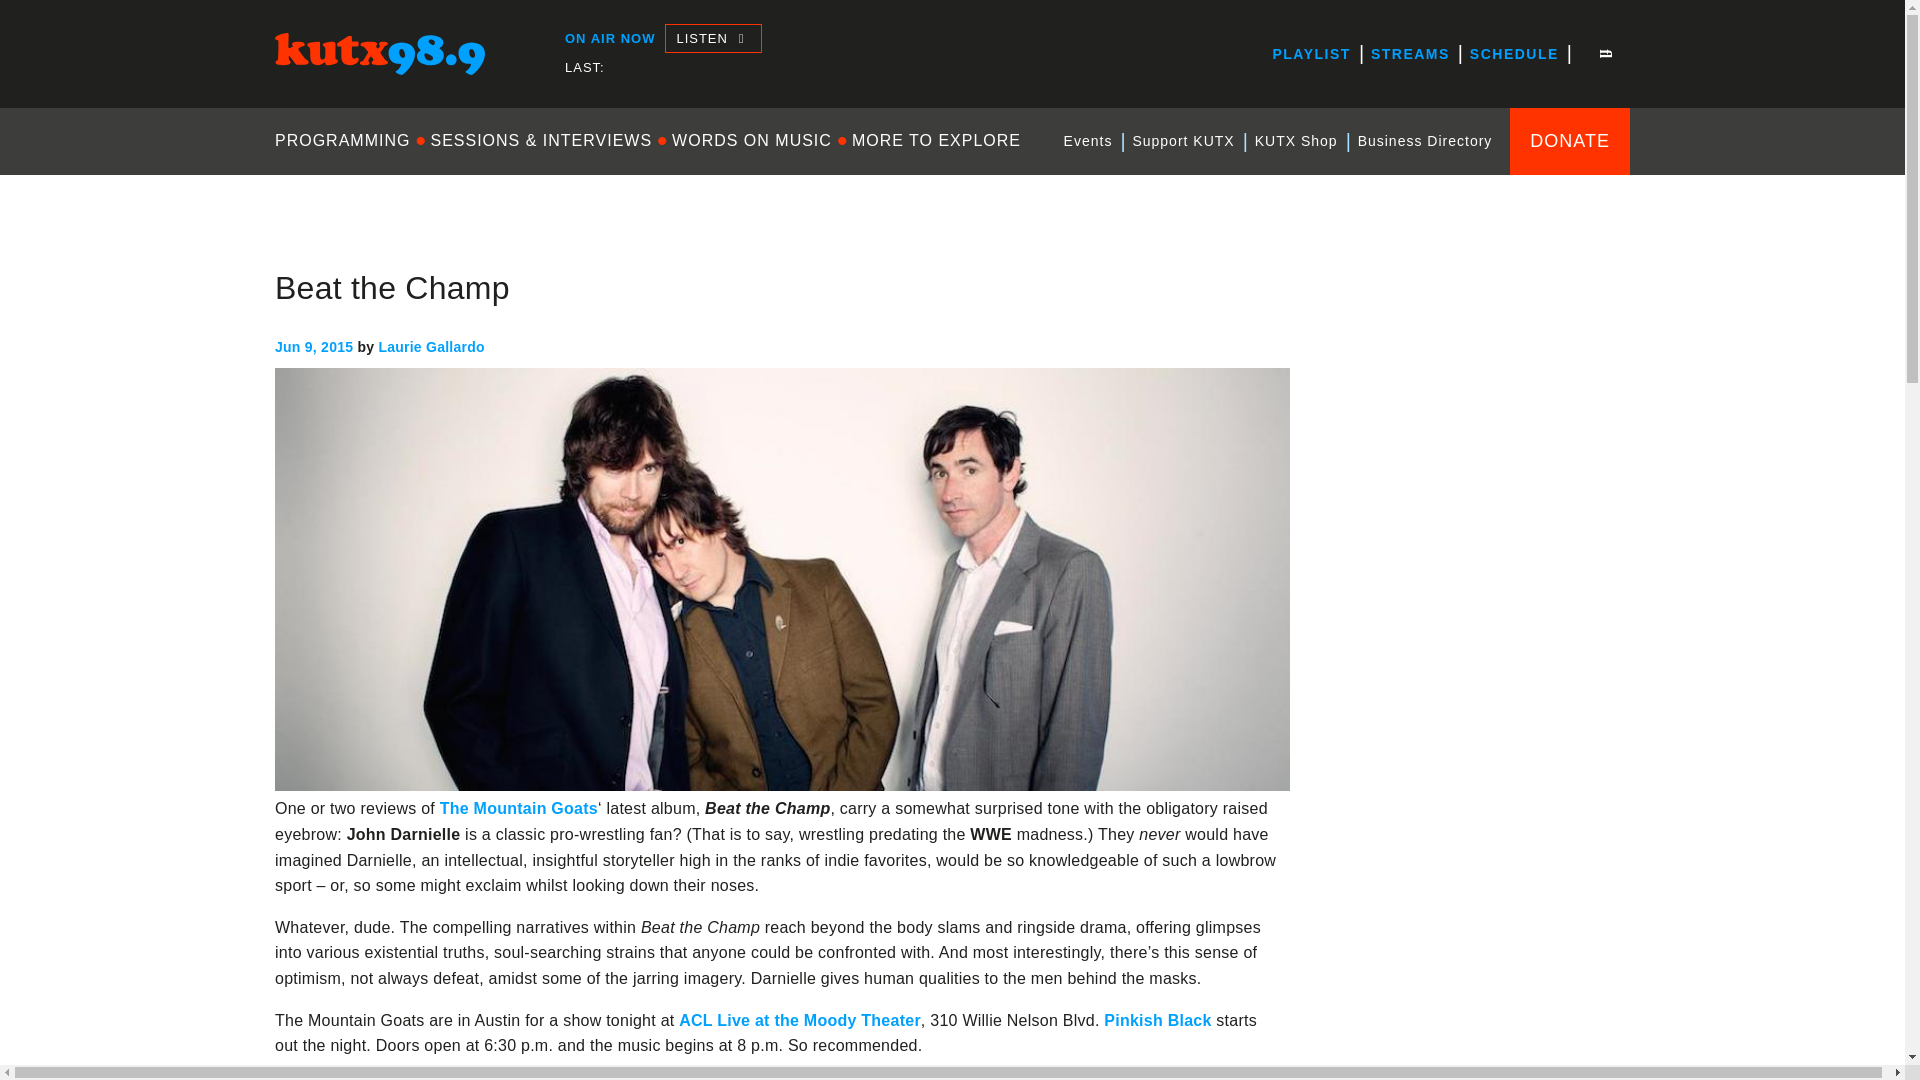 Image resolution: width=1920 pixels, height=1080 pixels. I want to click on LISTEN, so click(712, 38).